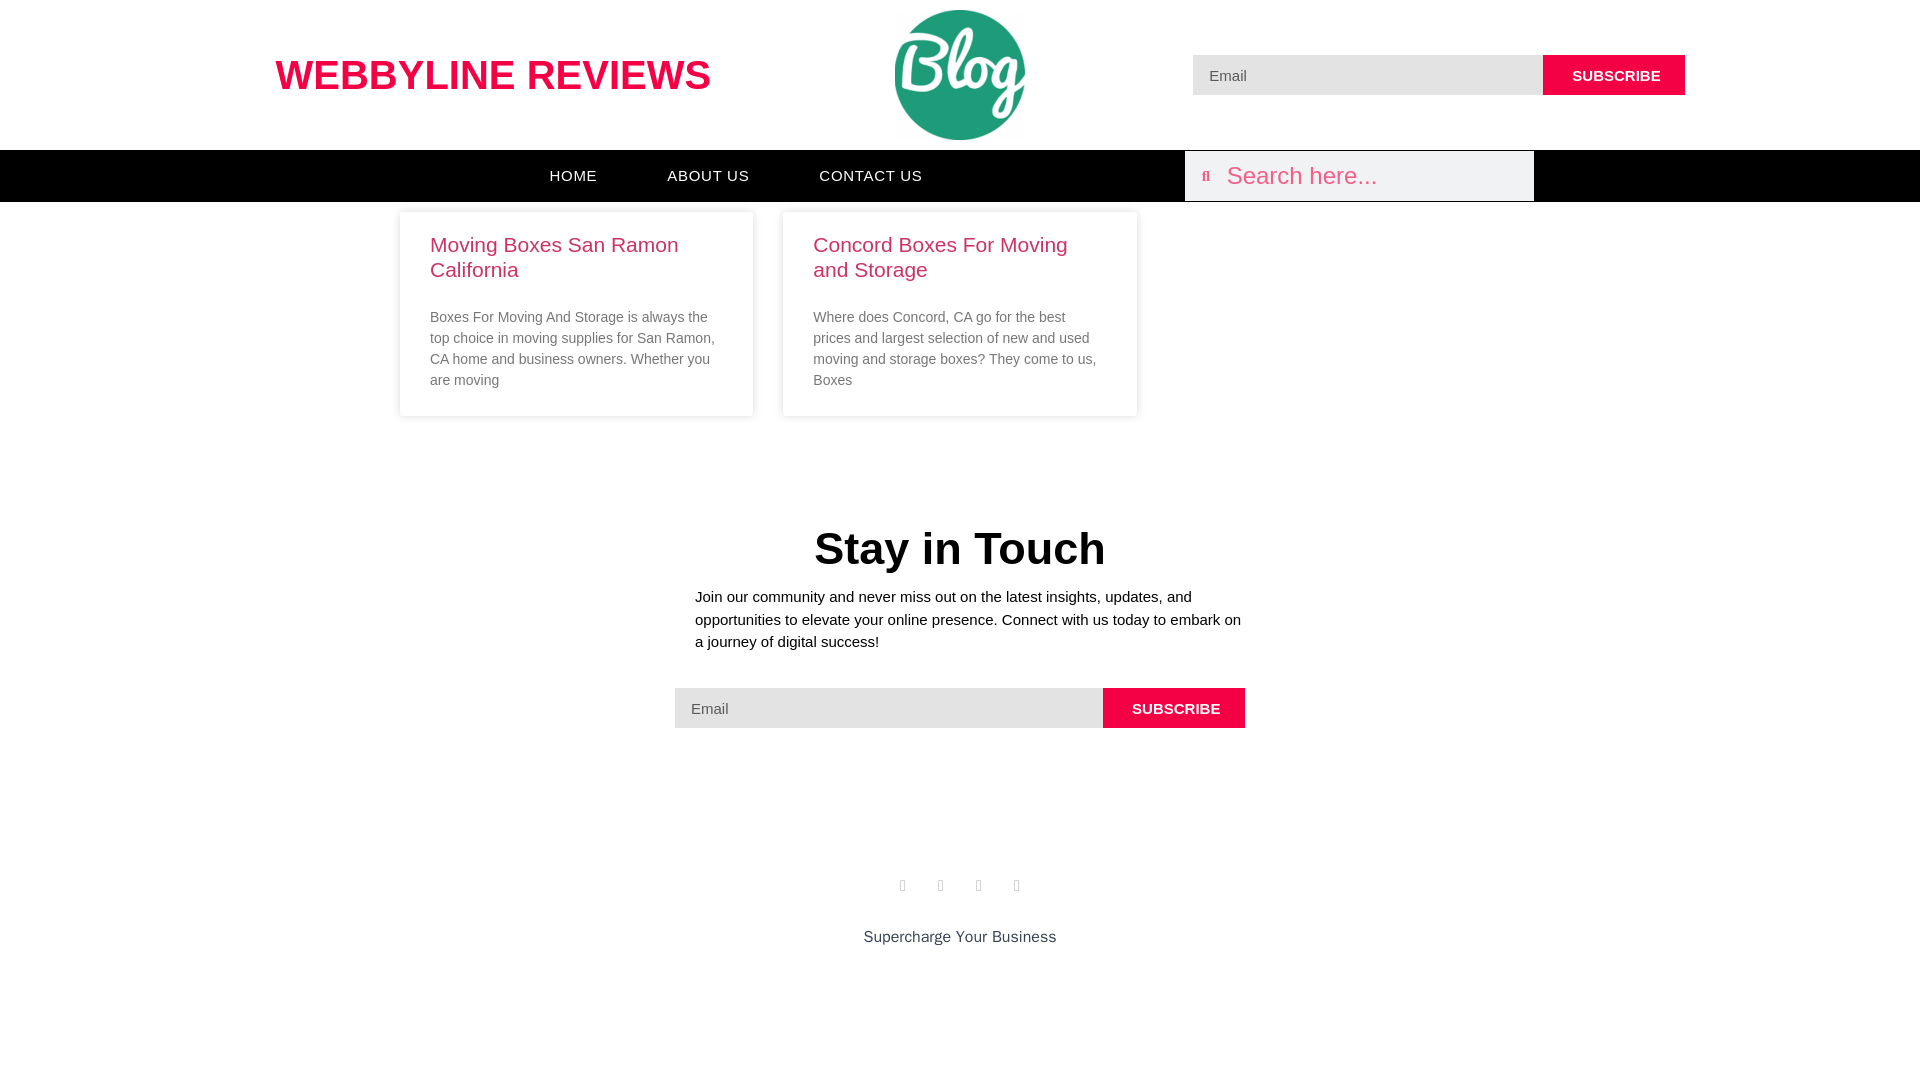  Describe the element at coordinates (574, 176) in the screenshot. I see `HOME` at that location.